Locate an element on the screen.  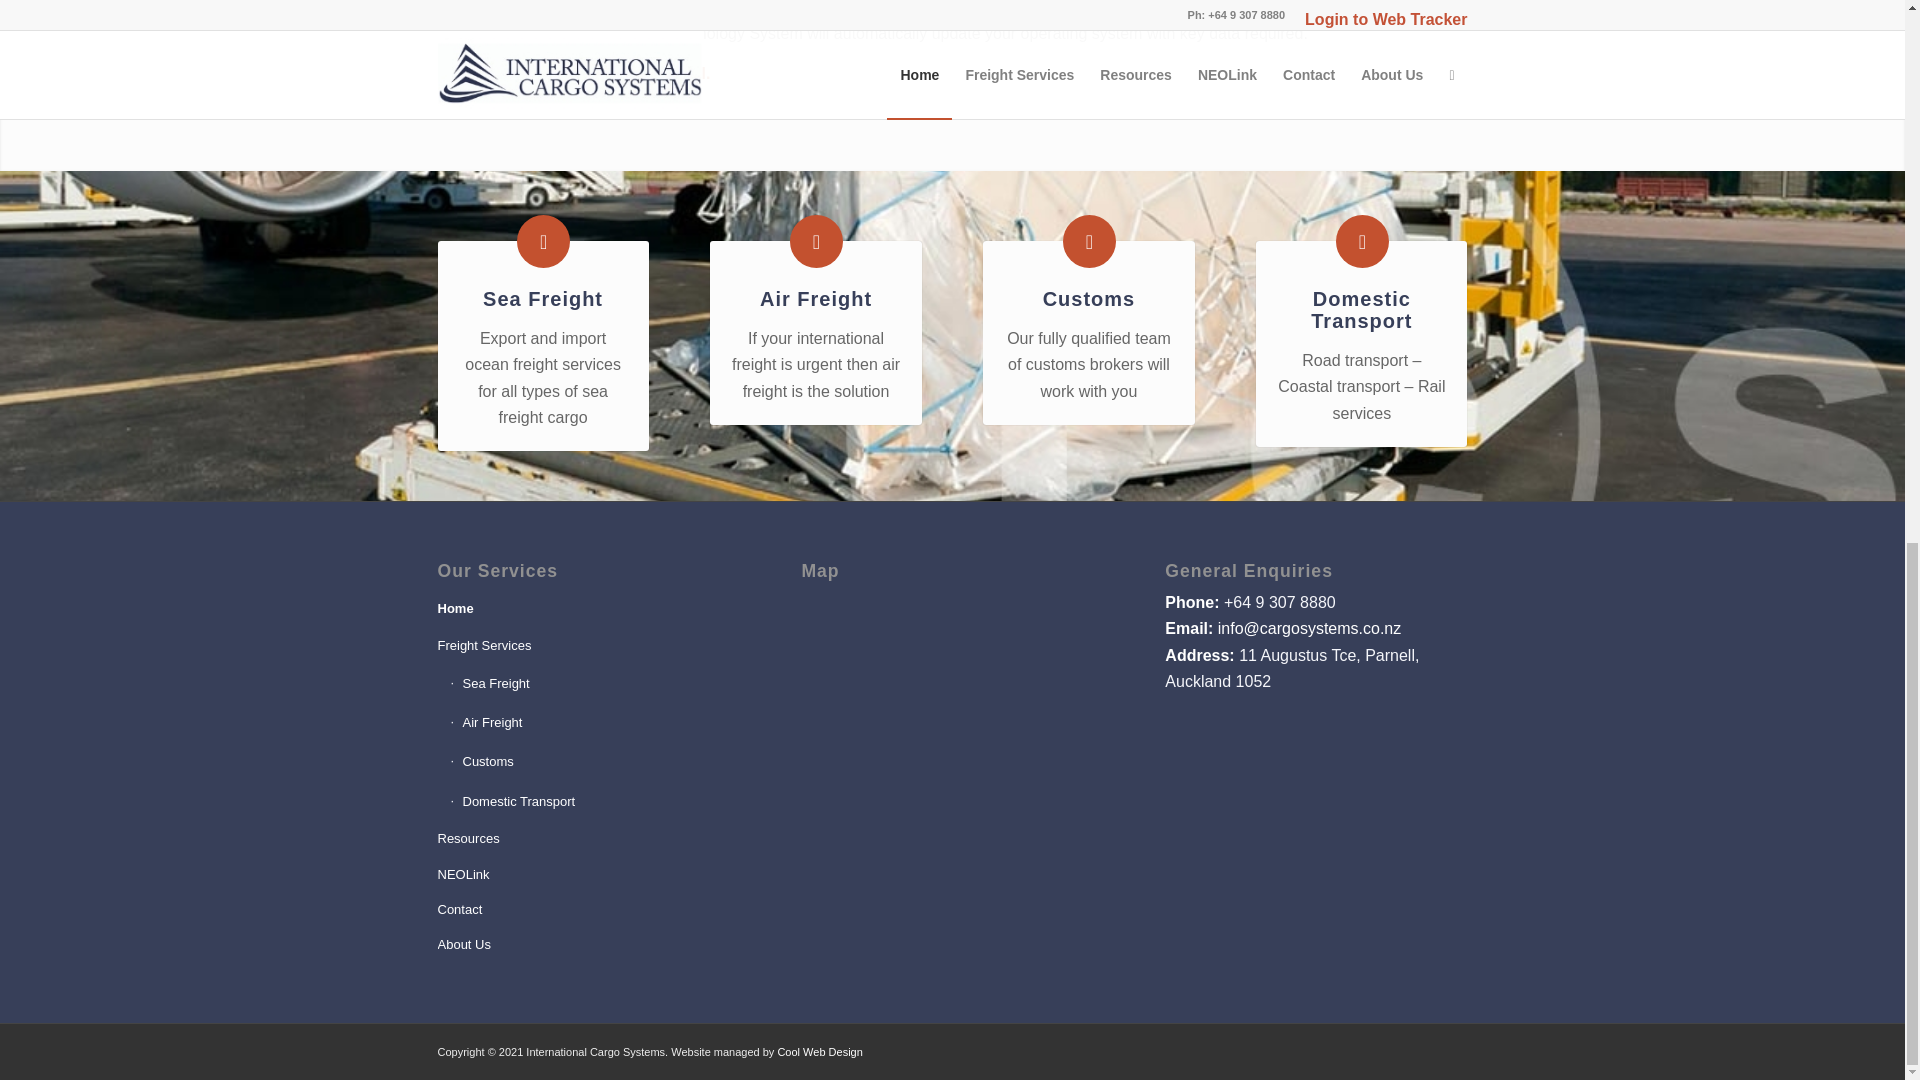
Sea Freight is located at coordinates (543, 240).